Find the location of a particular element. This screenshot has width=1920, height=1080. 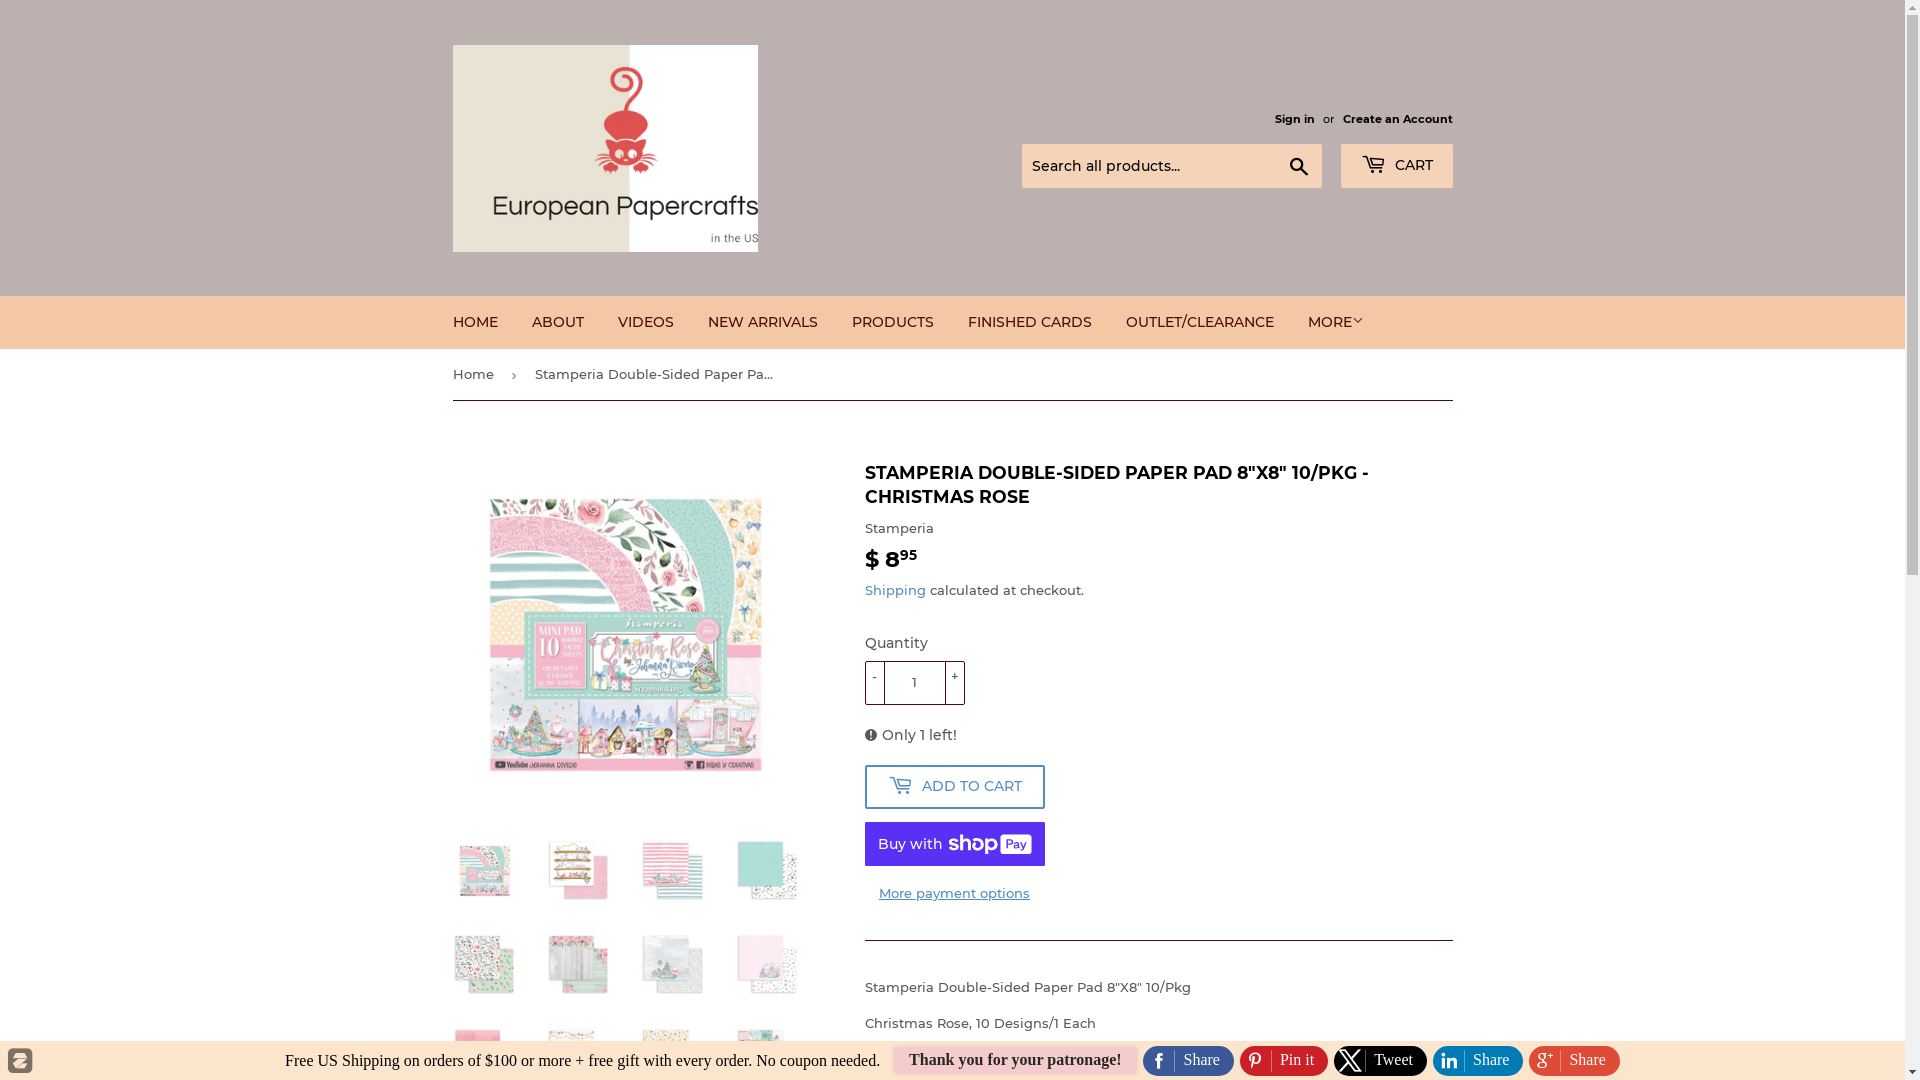

Share is located at coordinates (1574, 1061).